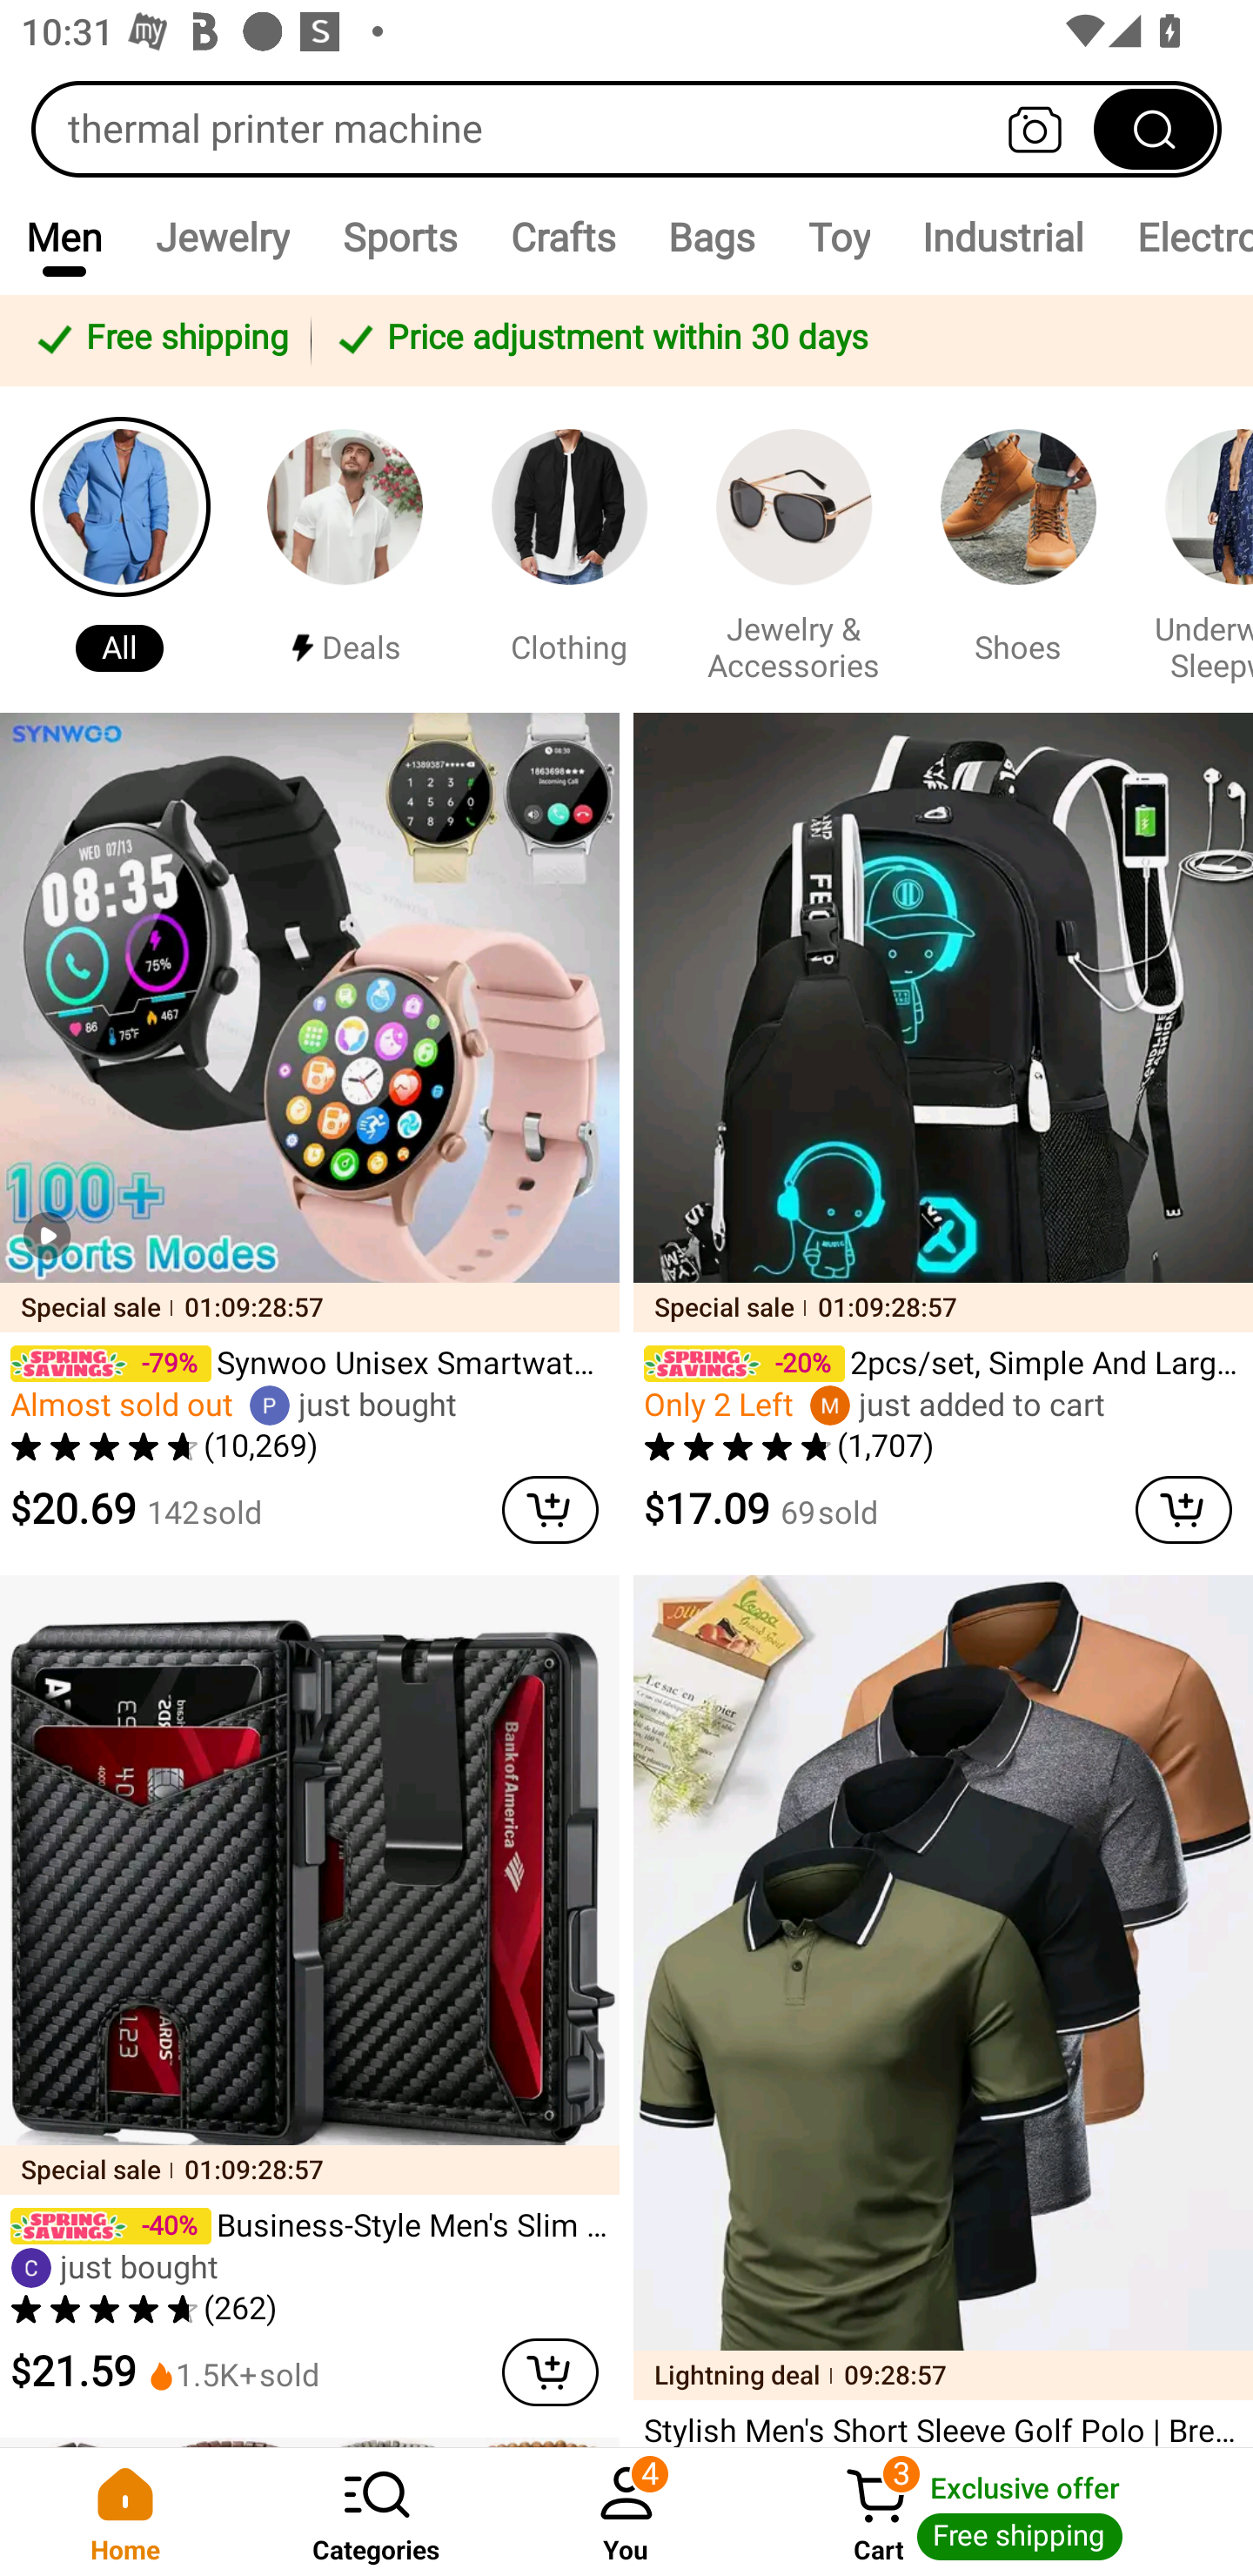 Image resolution: width=1253 pixels, height=2576 pixels. Describe the element at coordinates (1002, 2512) in the screenshot. I see `Cart 3 Cart Exclusive offer` at that location.